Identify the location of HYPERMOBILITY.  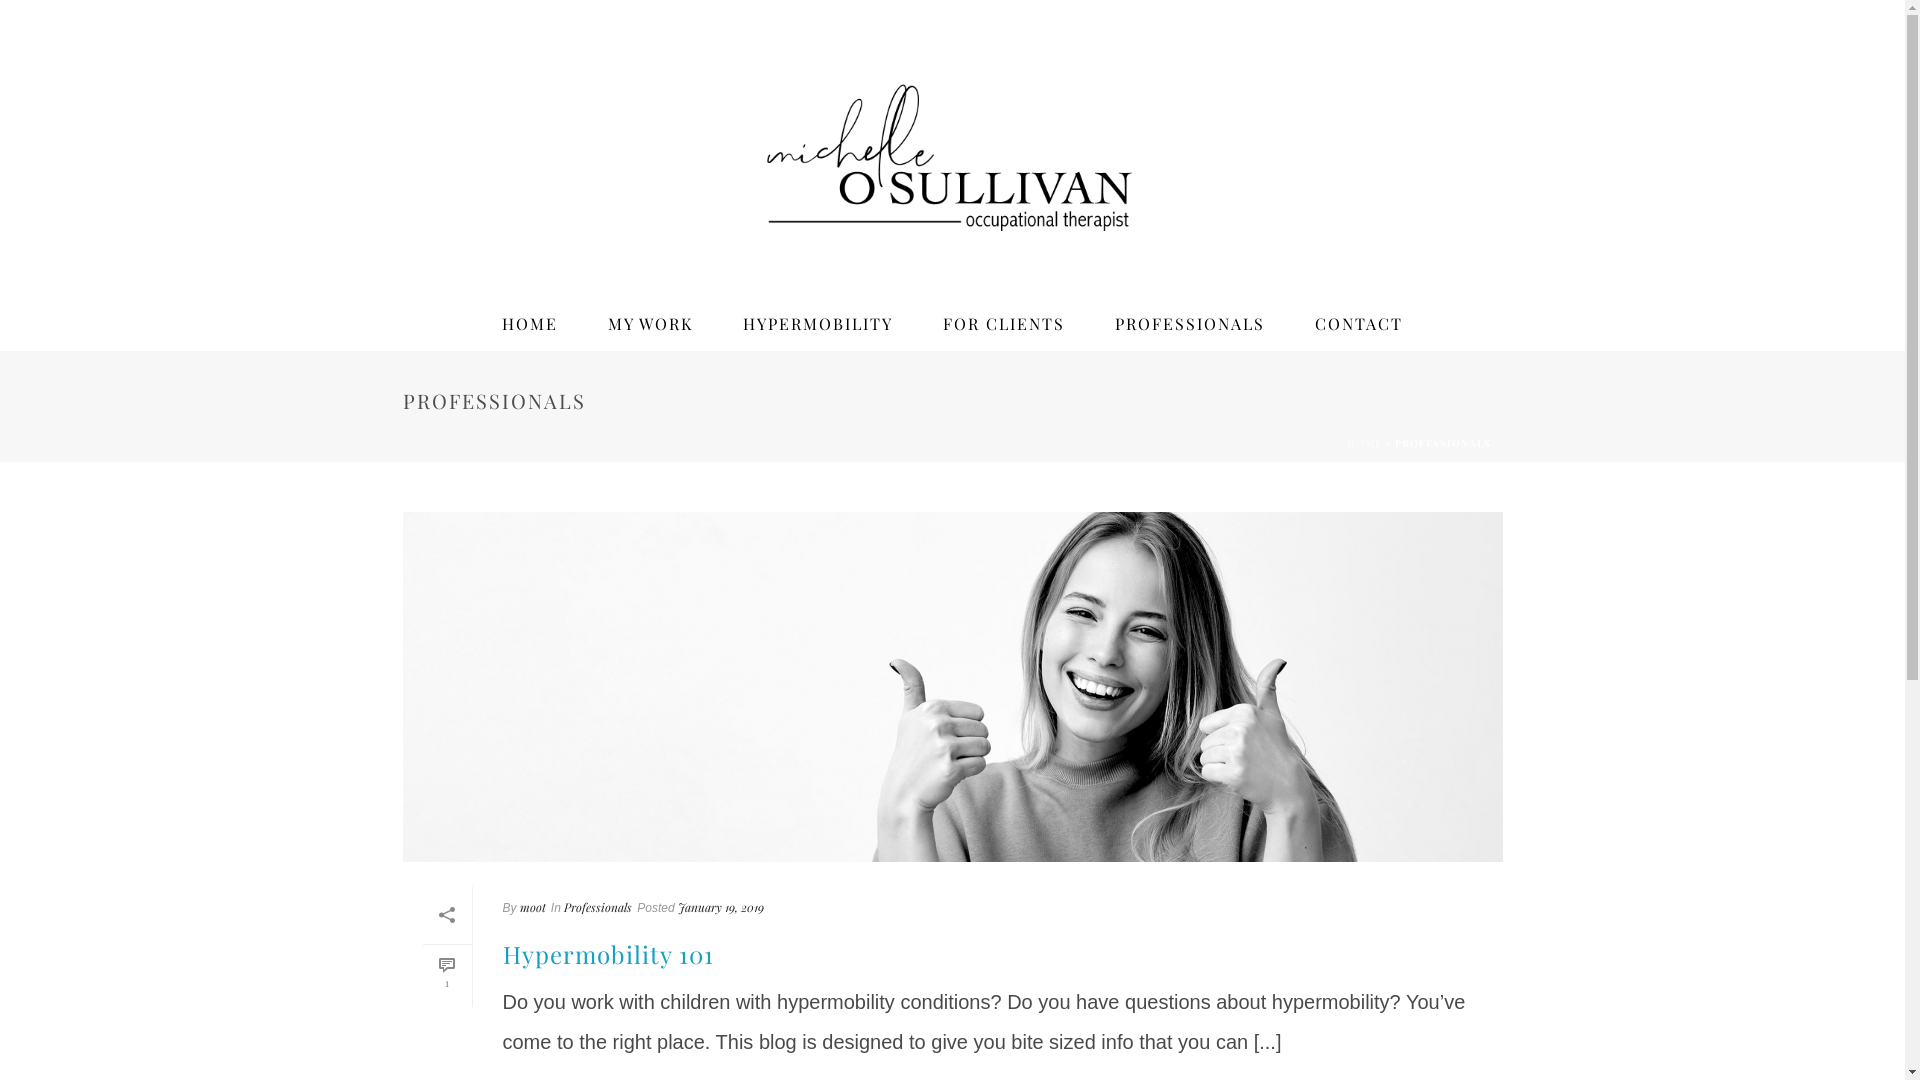
(818, 324).